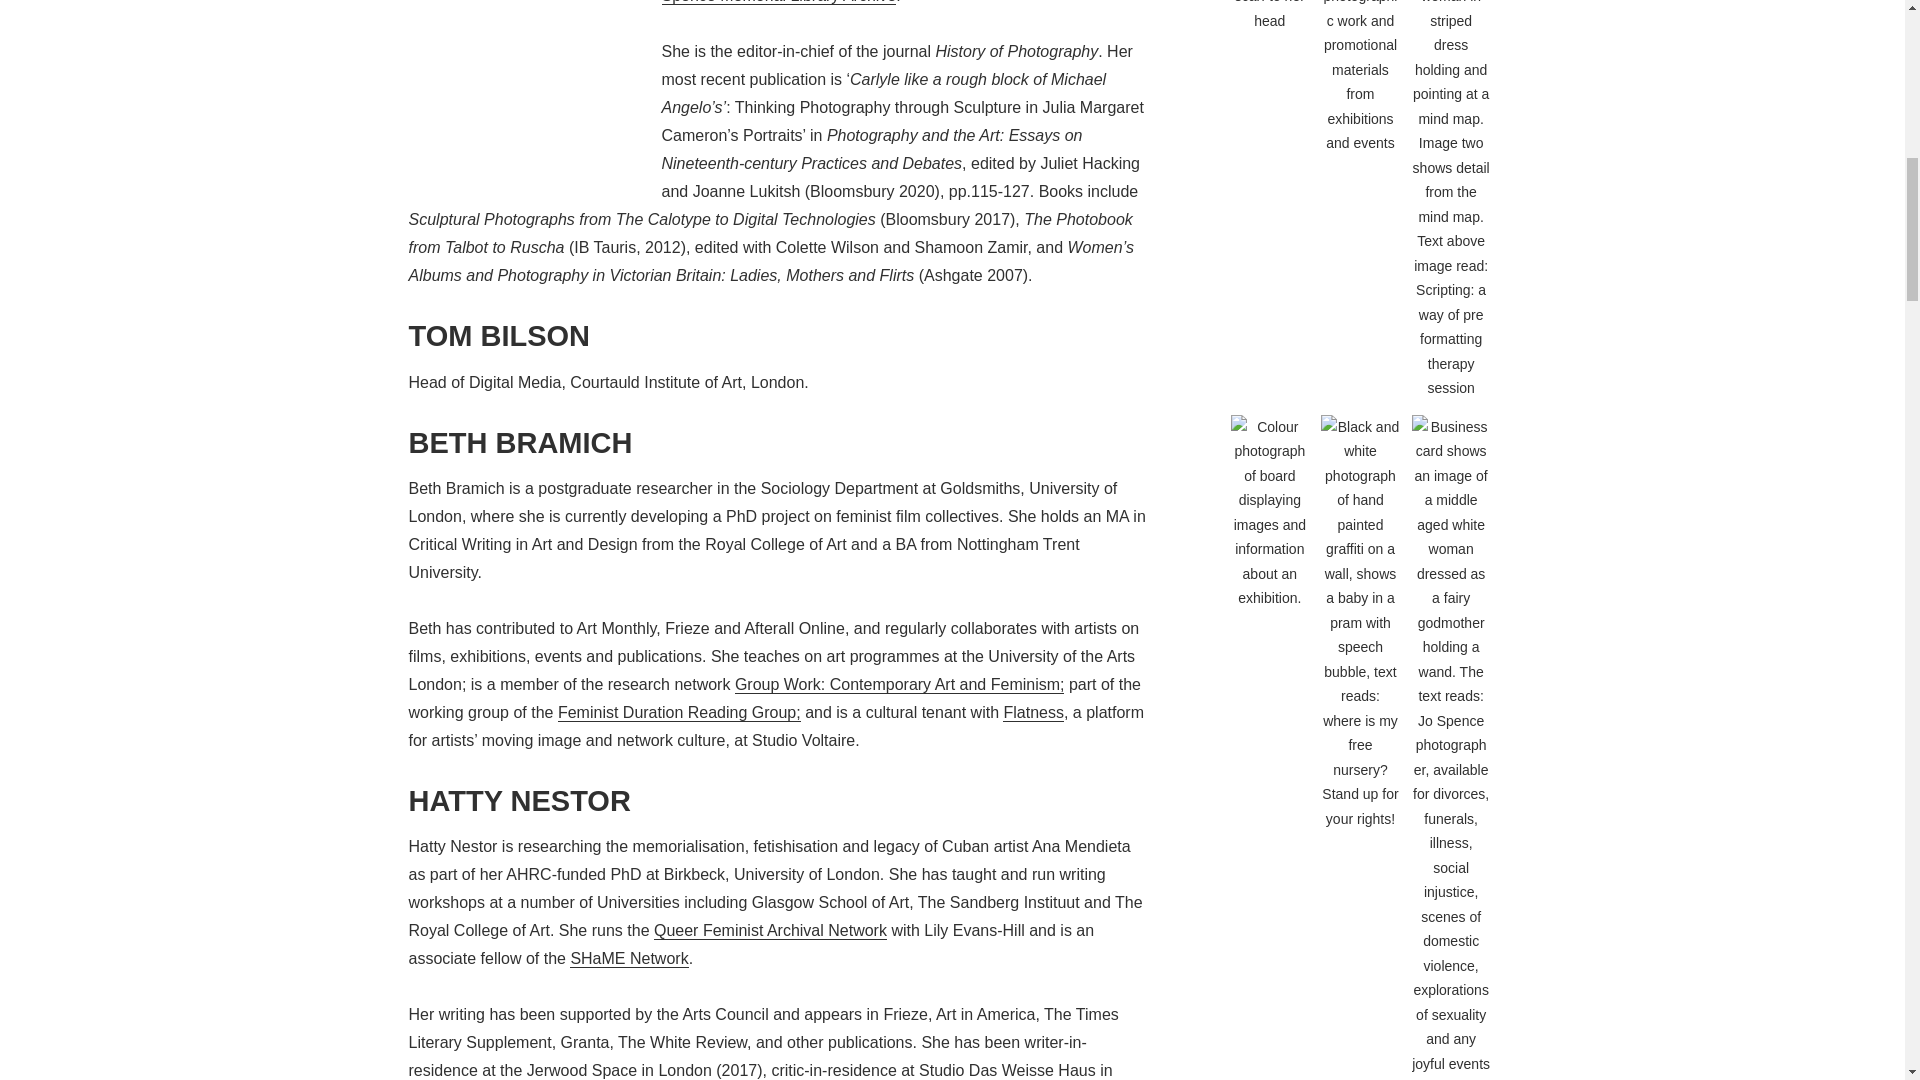 The width and height of the screenshot is (1920, 1080). What do you see at coordinates (628, 958) in the screenshot?
I see `SHaME Network` at bounding box center [628, 958].